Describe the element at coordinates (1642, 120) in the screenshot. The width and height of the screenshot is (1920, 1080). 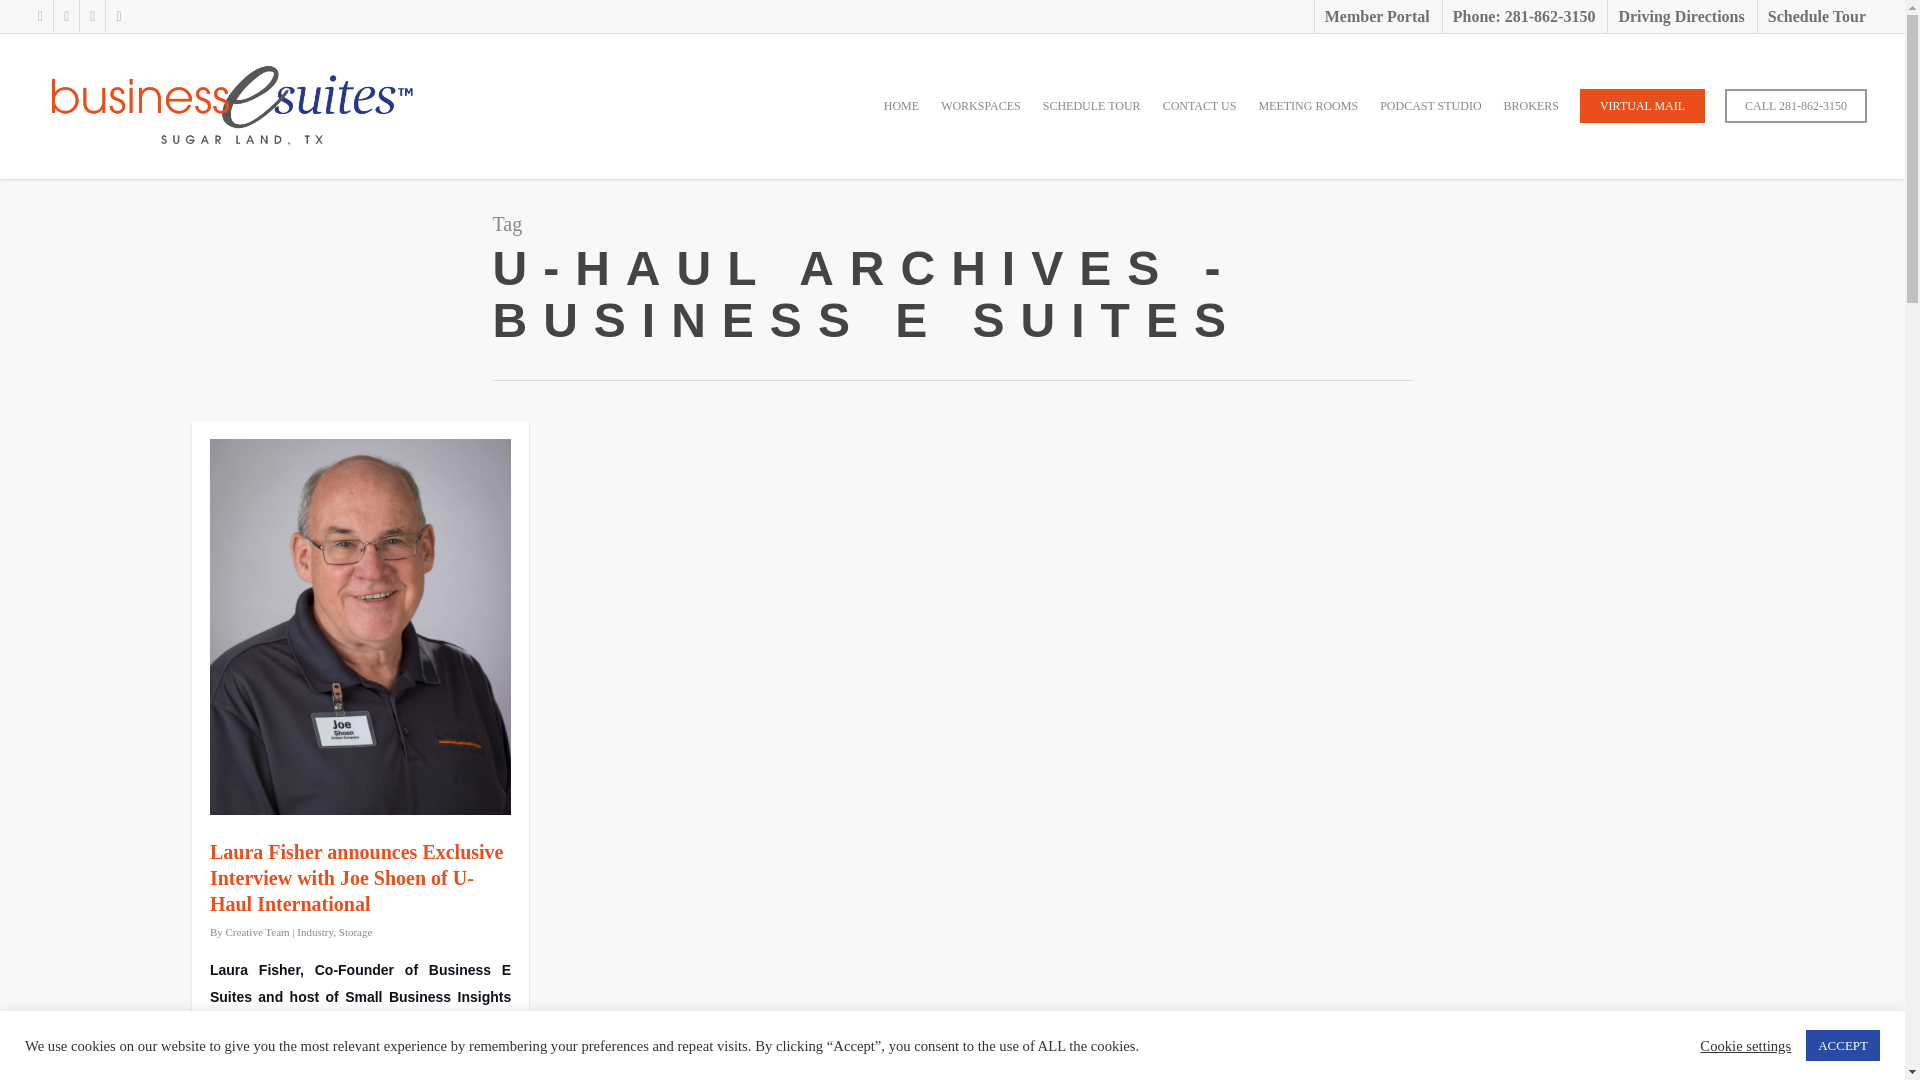
I see `VIRTUAL MAIL` at that location.